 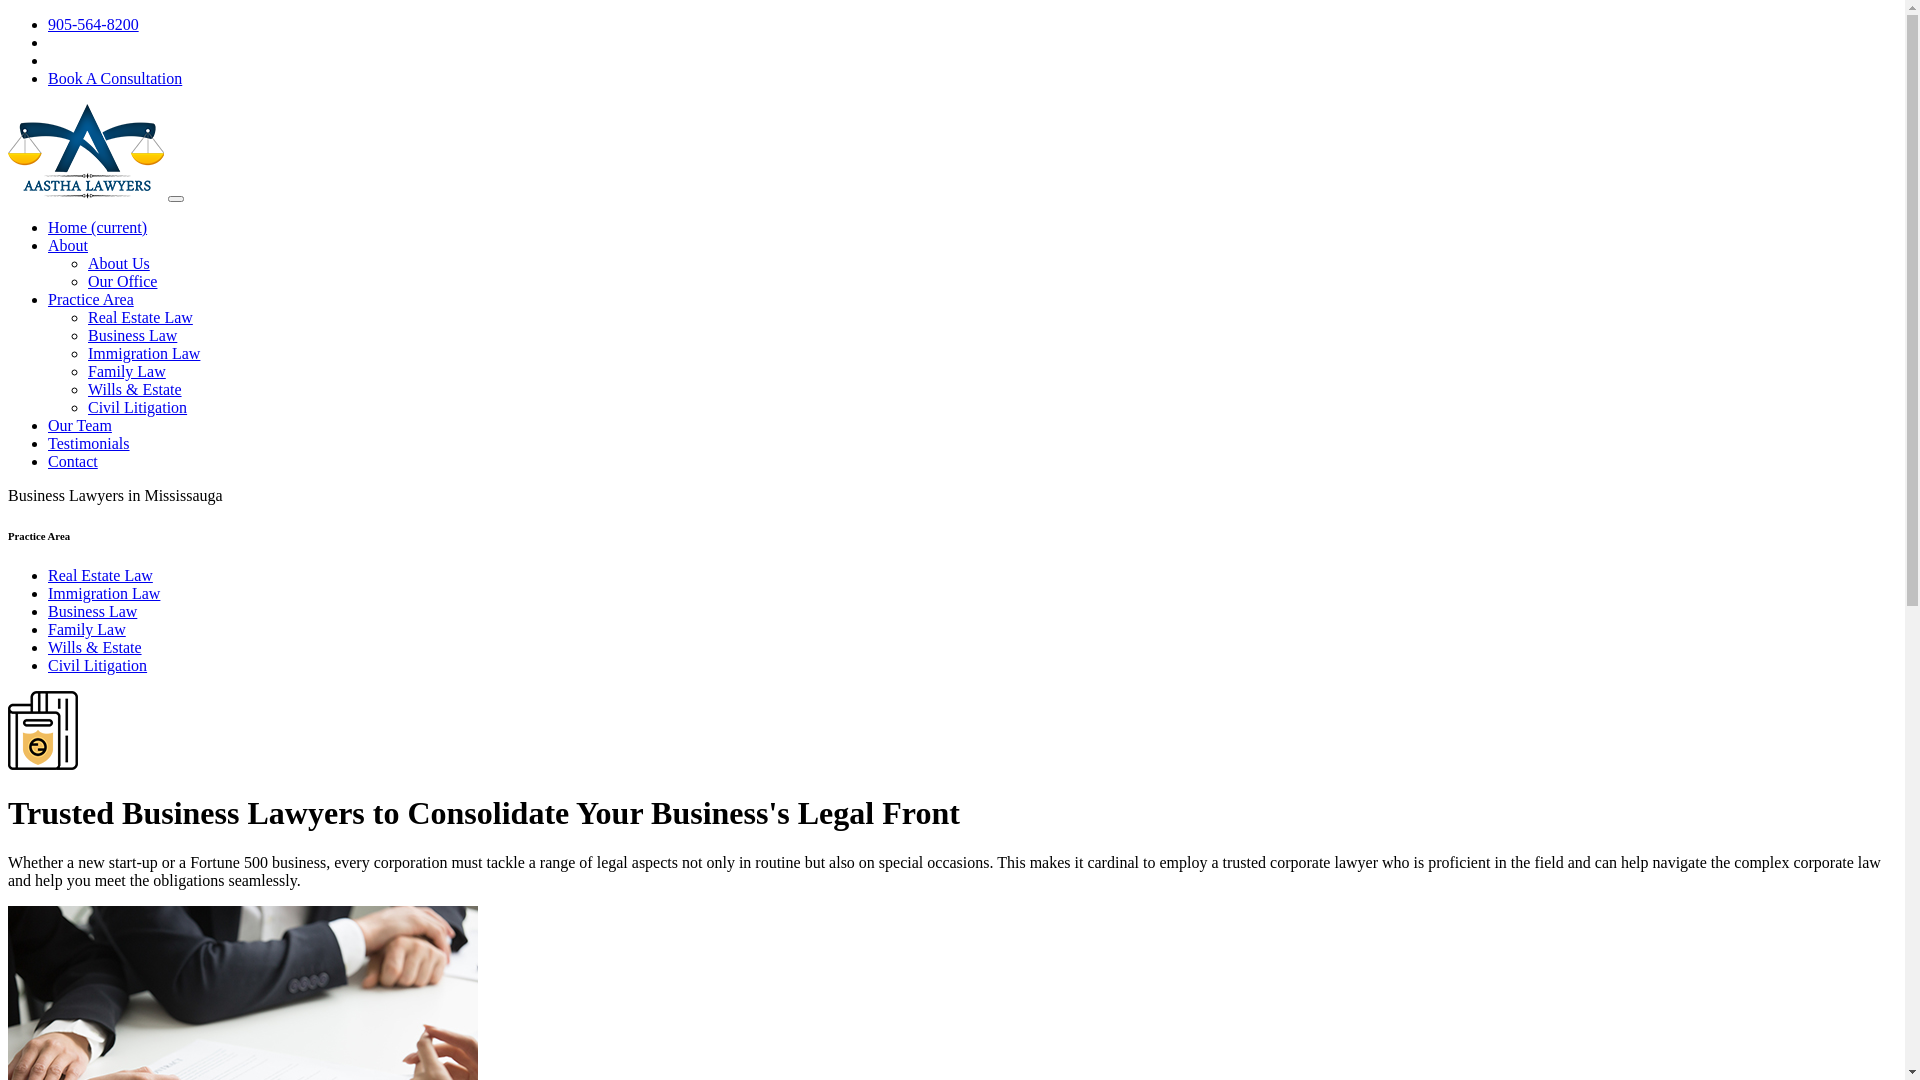 What do you see at coordinates (86, 152) in the screenshot?
I see `Aastha Lawyers` at bounding box center [86, 152].